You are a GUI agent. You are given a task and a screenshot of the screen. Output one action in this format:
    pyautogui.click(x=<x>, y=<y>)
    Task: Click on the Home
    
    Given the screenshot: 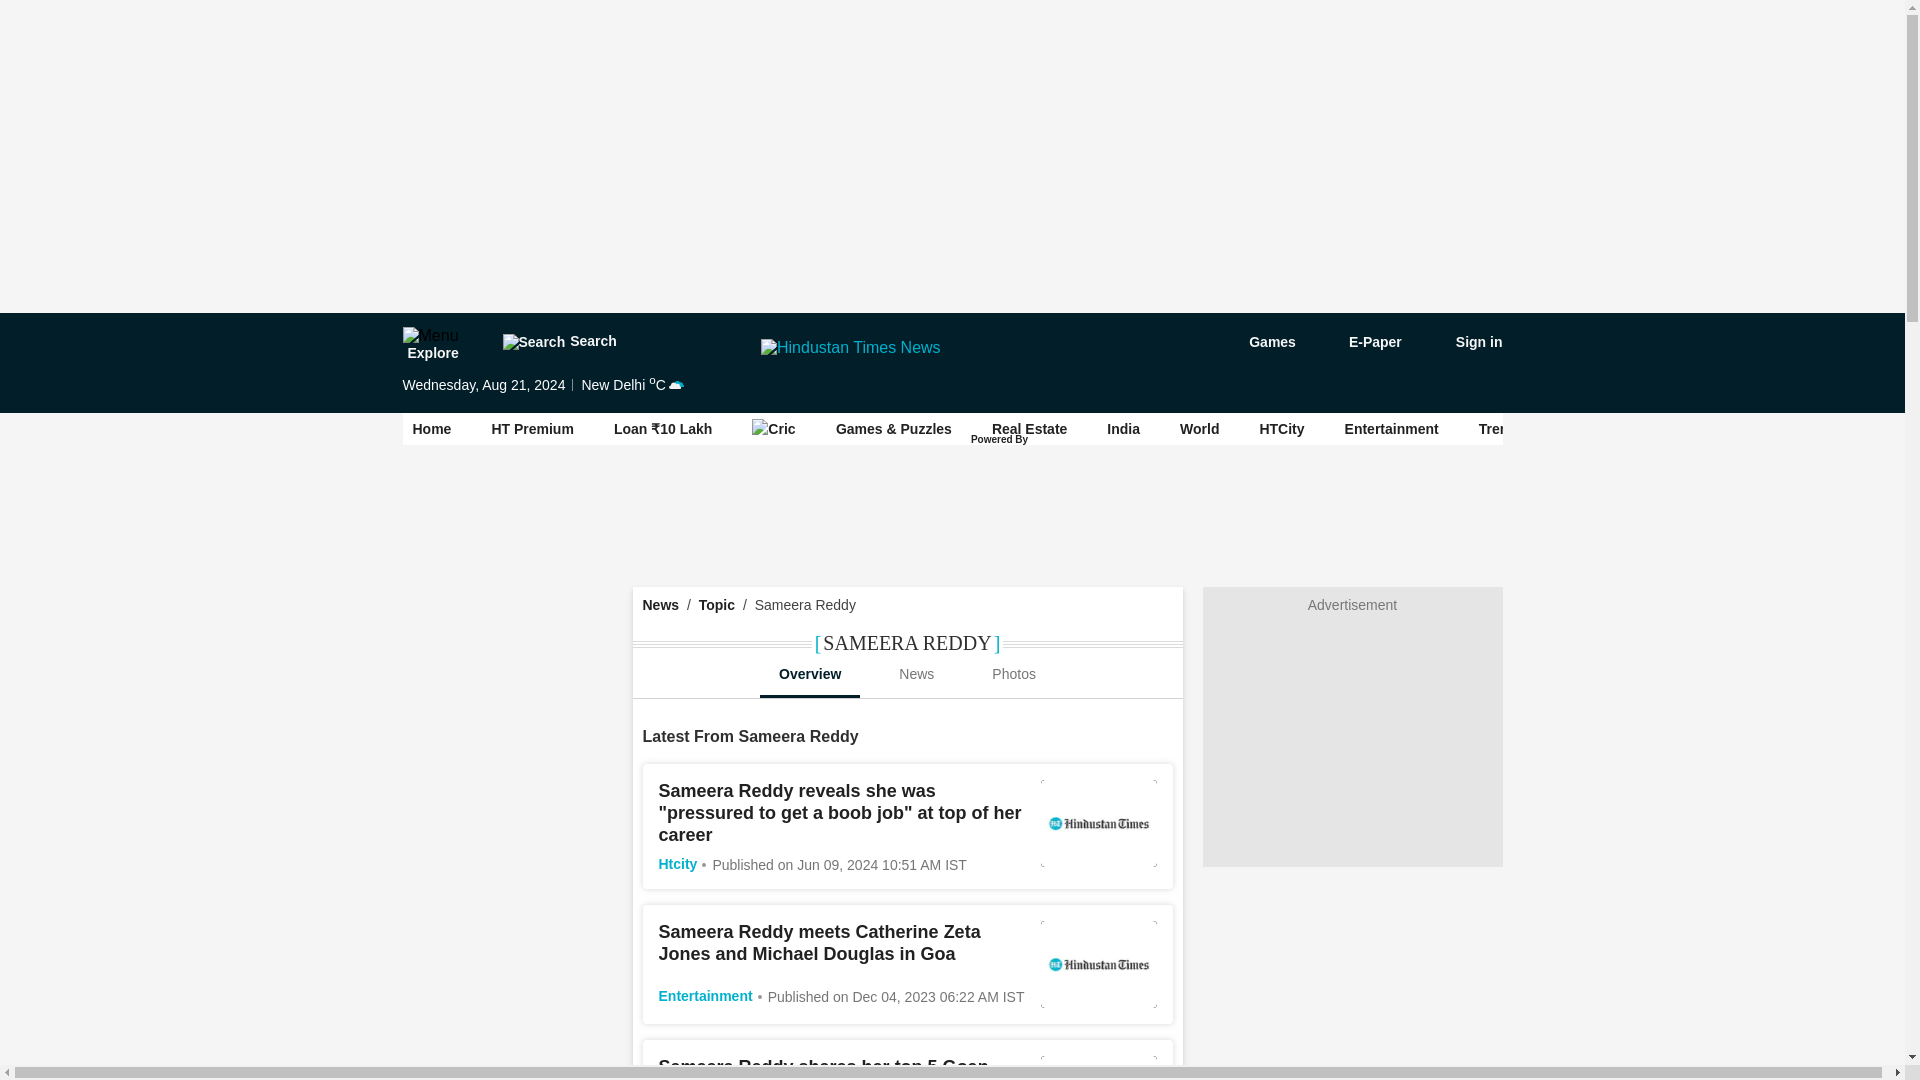 What is the action you would take?
    pyautogui.click(x=432, y=429)
    